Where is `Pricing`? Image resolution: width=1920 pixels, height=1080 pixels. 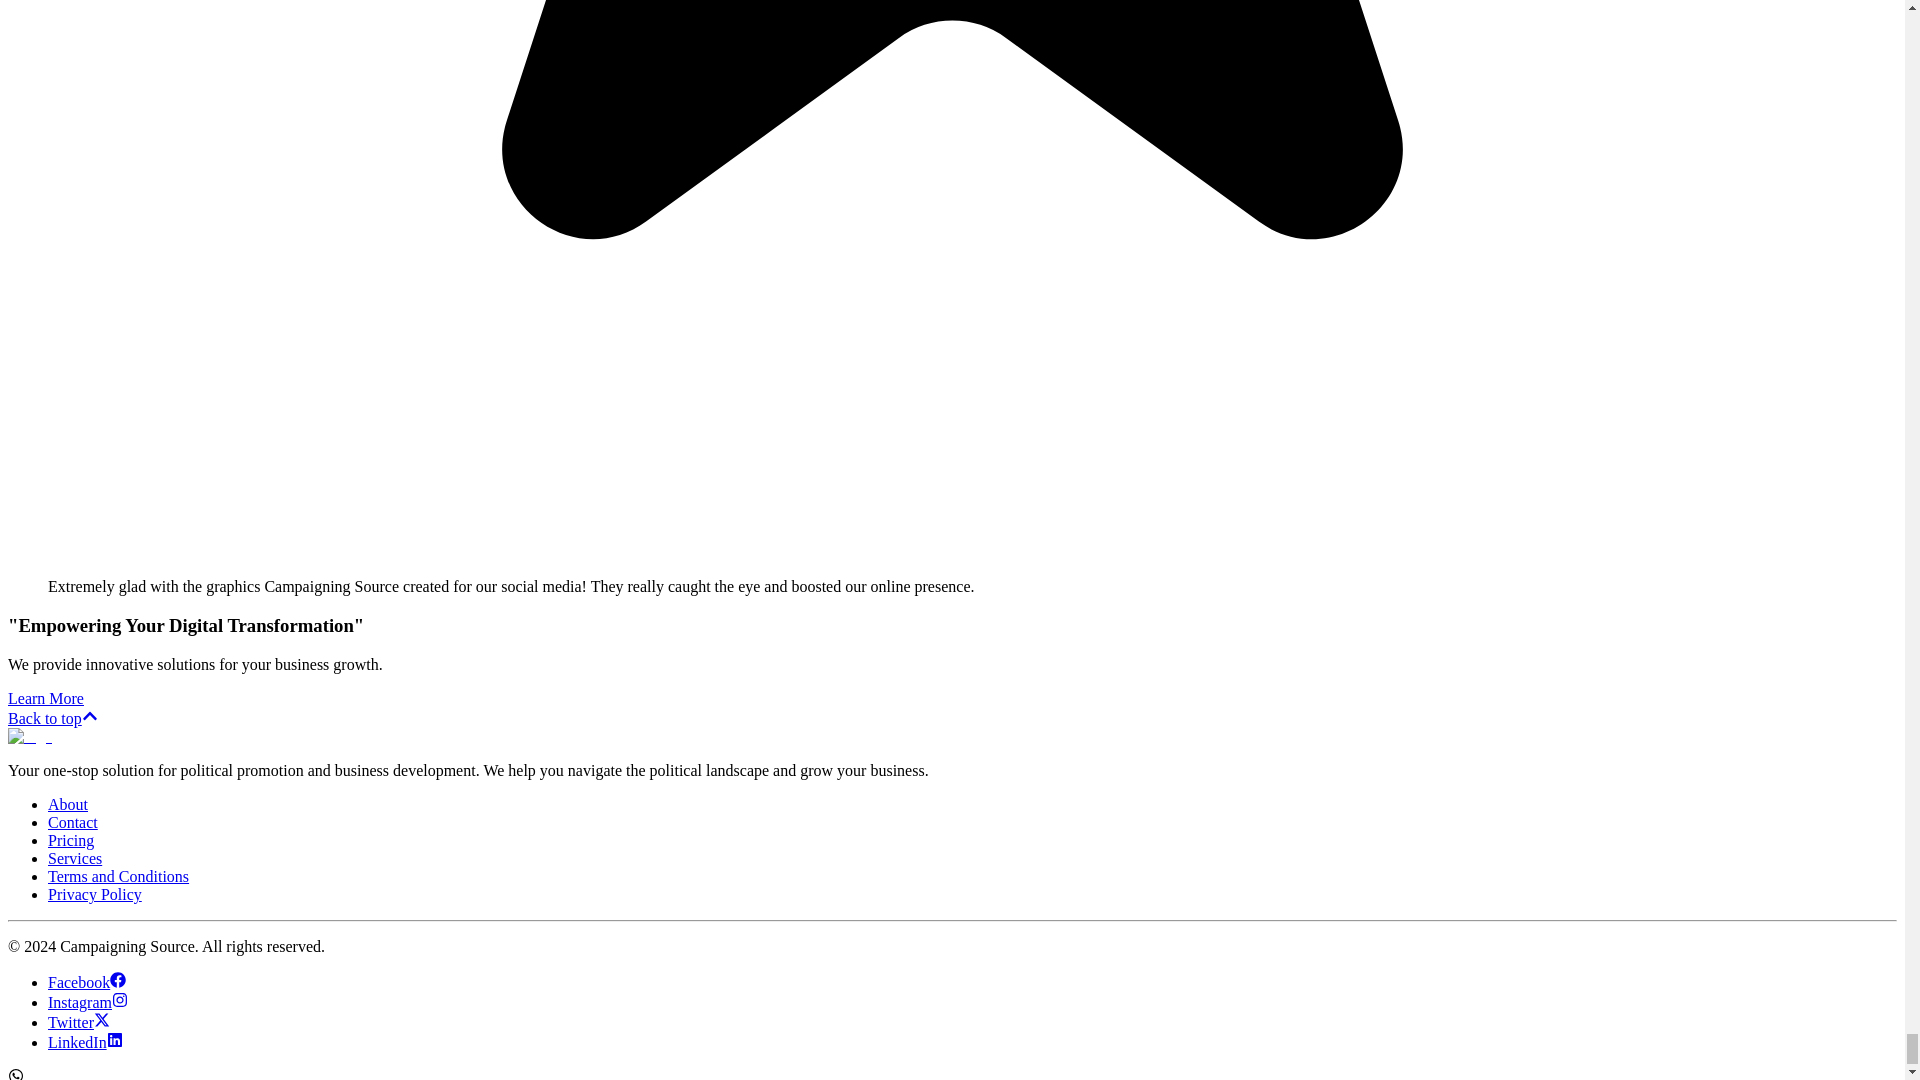
Pricing is located at coordinates (71, 840).